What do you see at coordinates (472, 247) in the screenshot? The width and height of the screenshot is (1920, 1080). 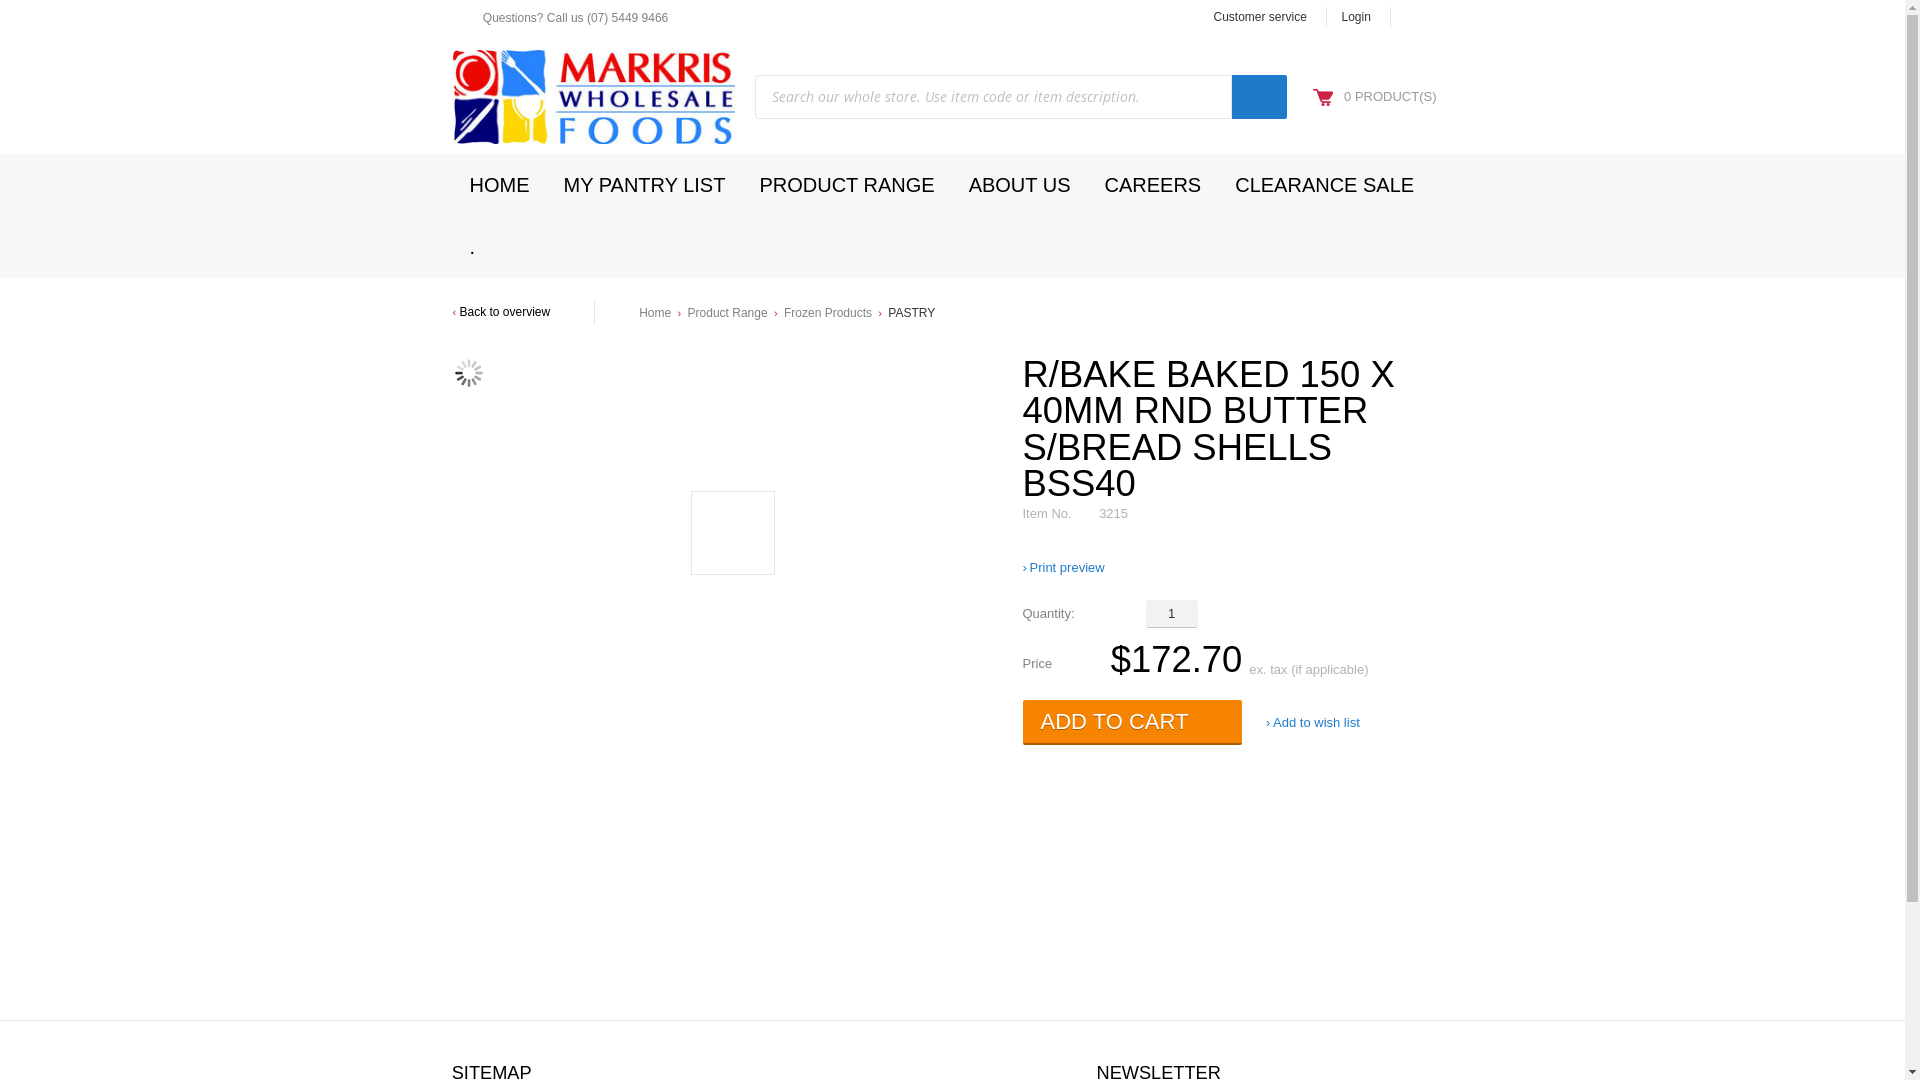 I see `.` at bounding box center [472, 247].